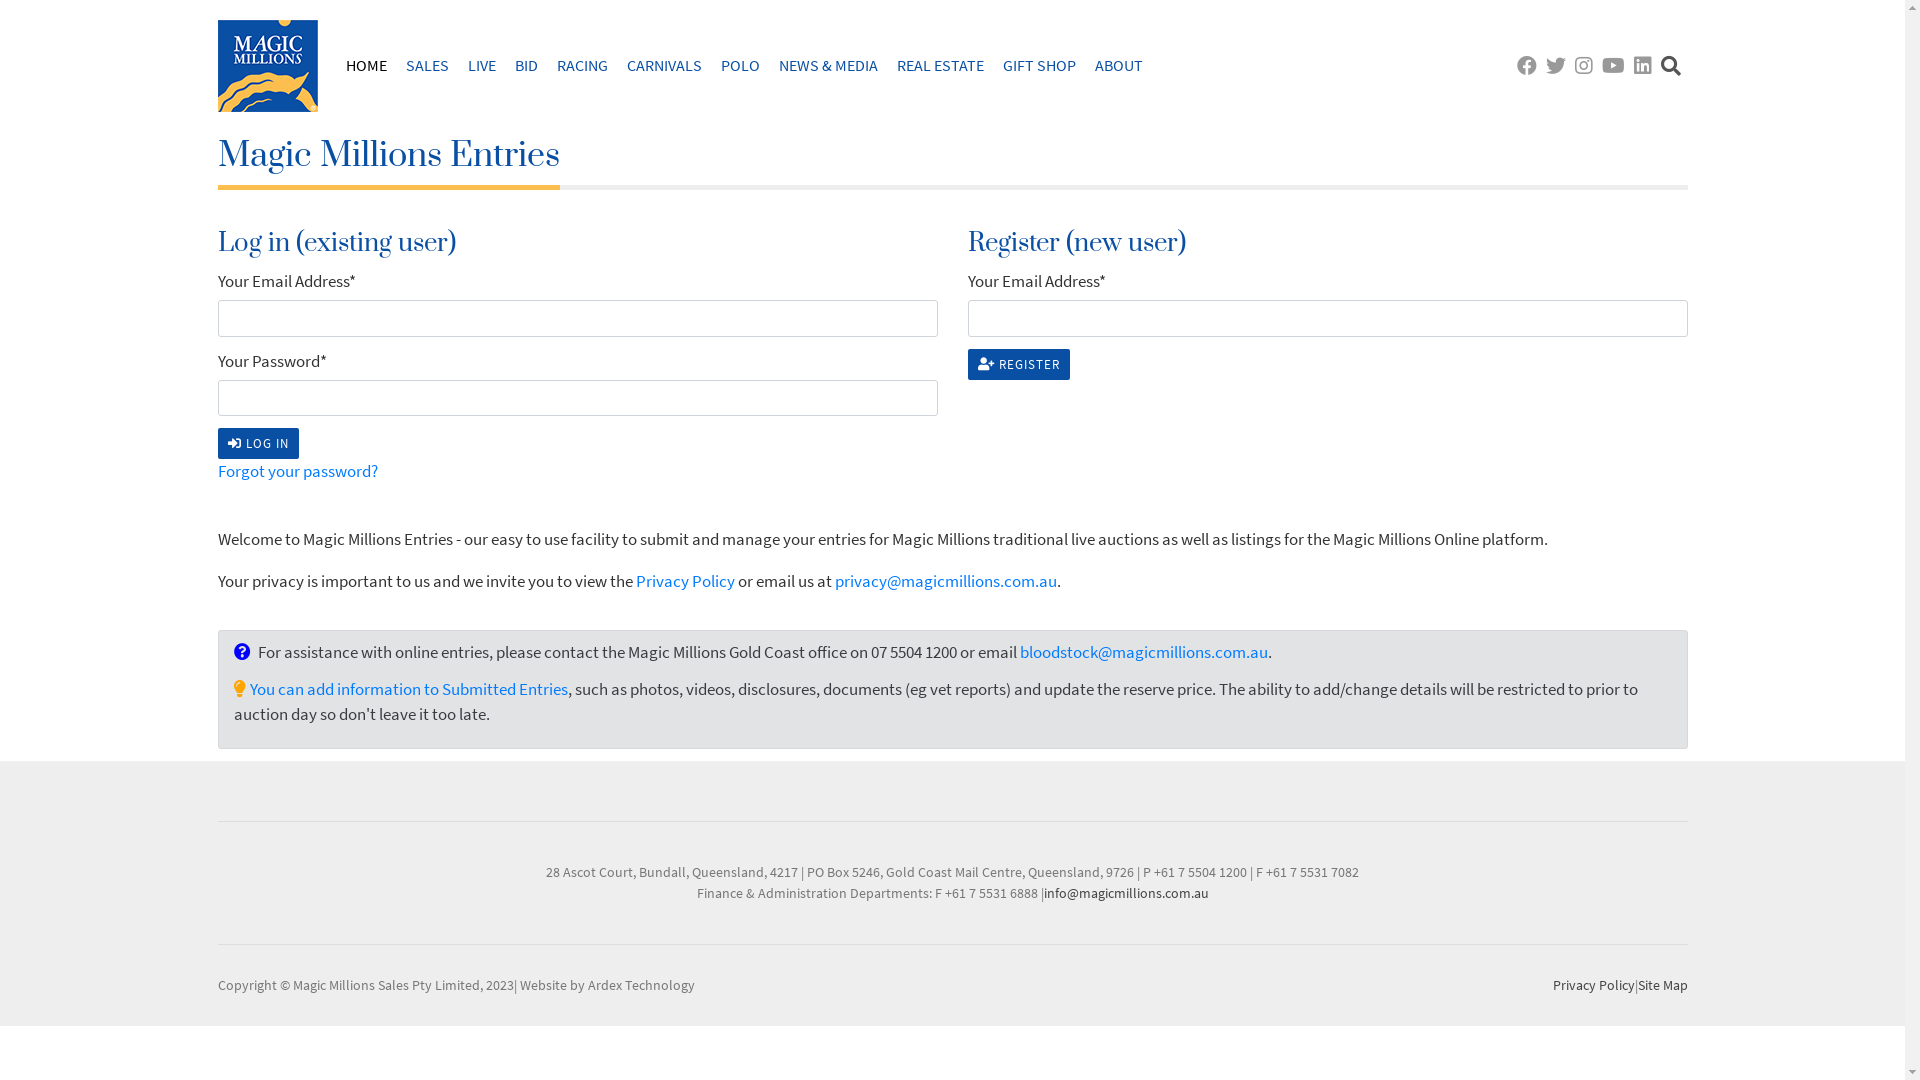 Image resolution: width=1920 pixels, height=1080 pixels. Describe the element at coordinates (268, 66) in the screenshot. I see `Magic Millions` at that location.